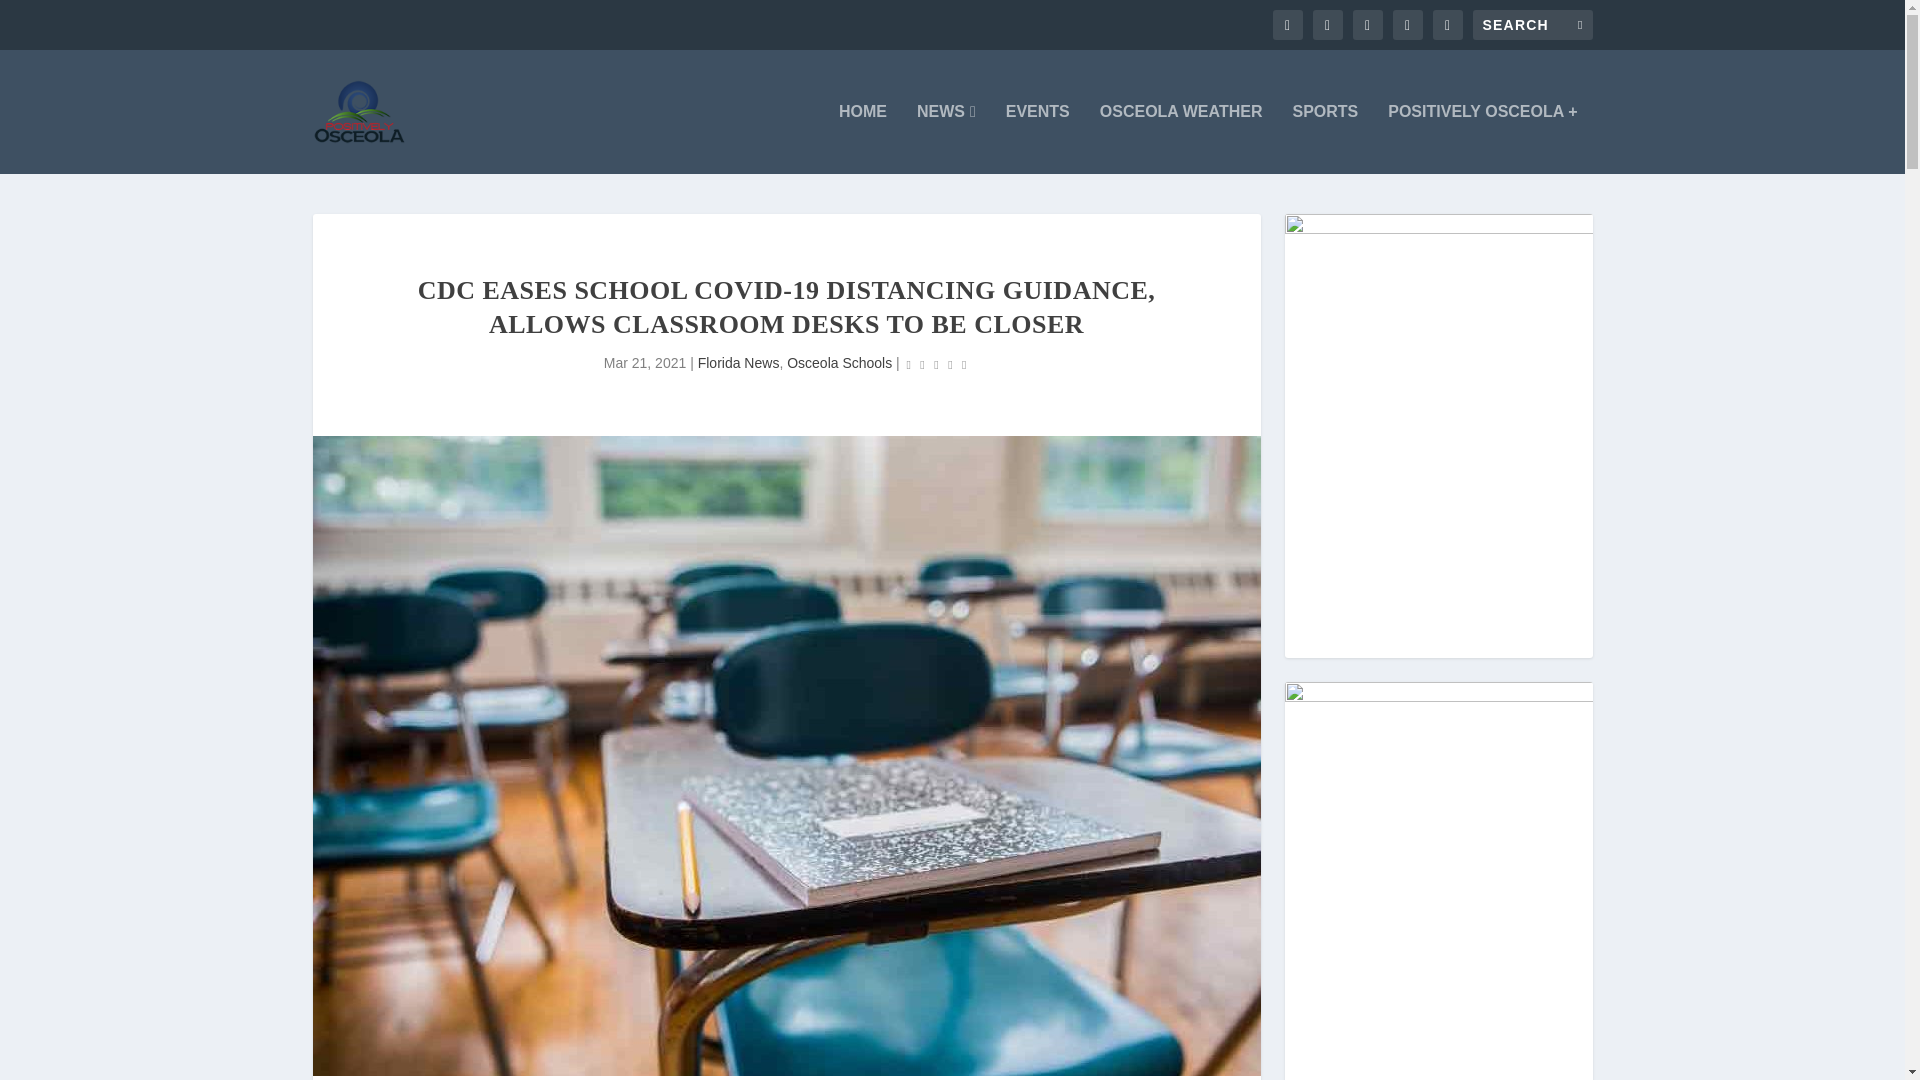  Describe the element at coordinates (936, 364) in the screenshot. I see `Rating: 0.00` at that location.